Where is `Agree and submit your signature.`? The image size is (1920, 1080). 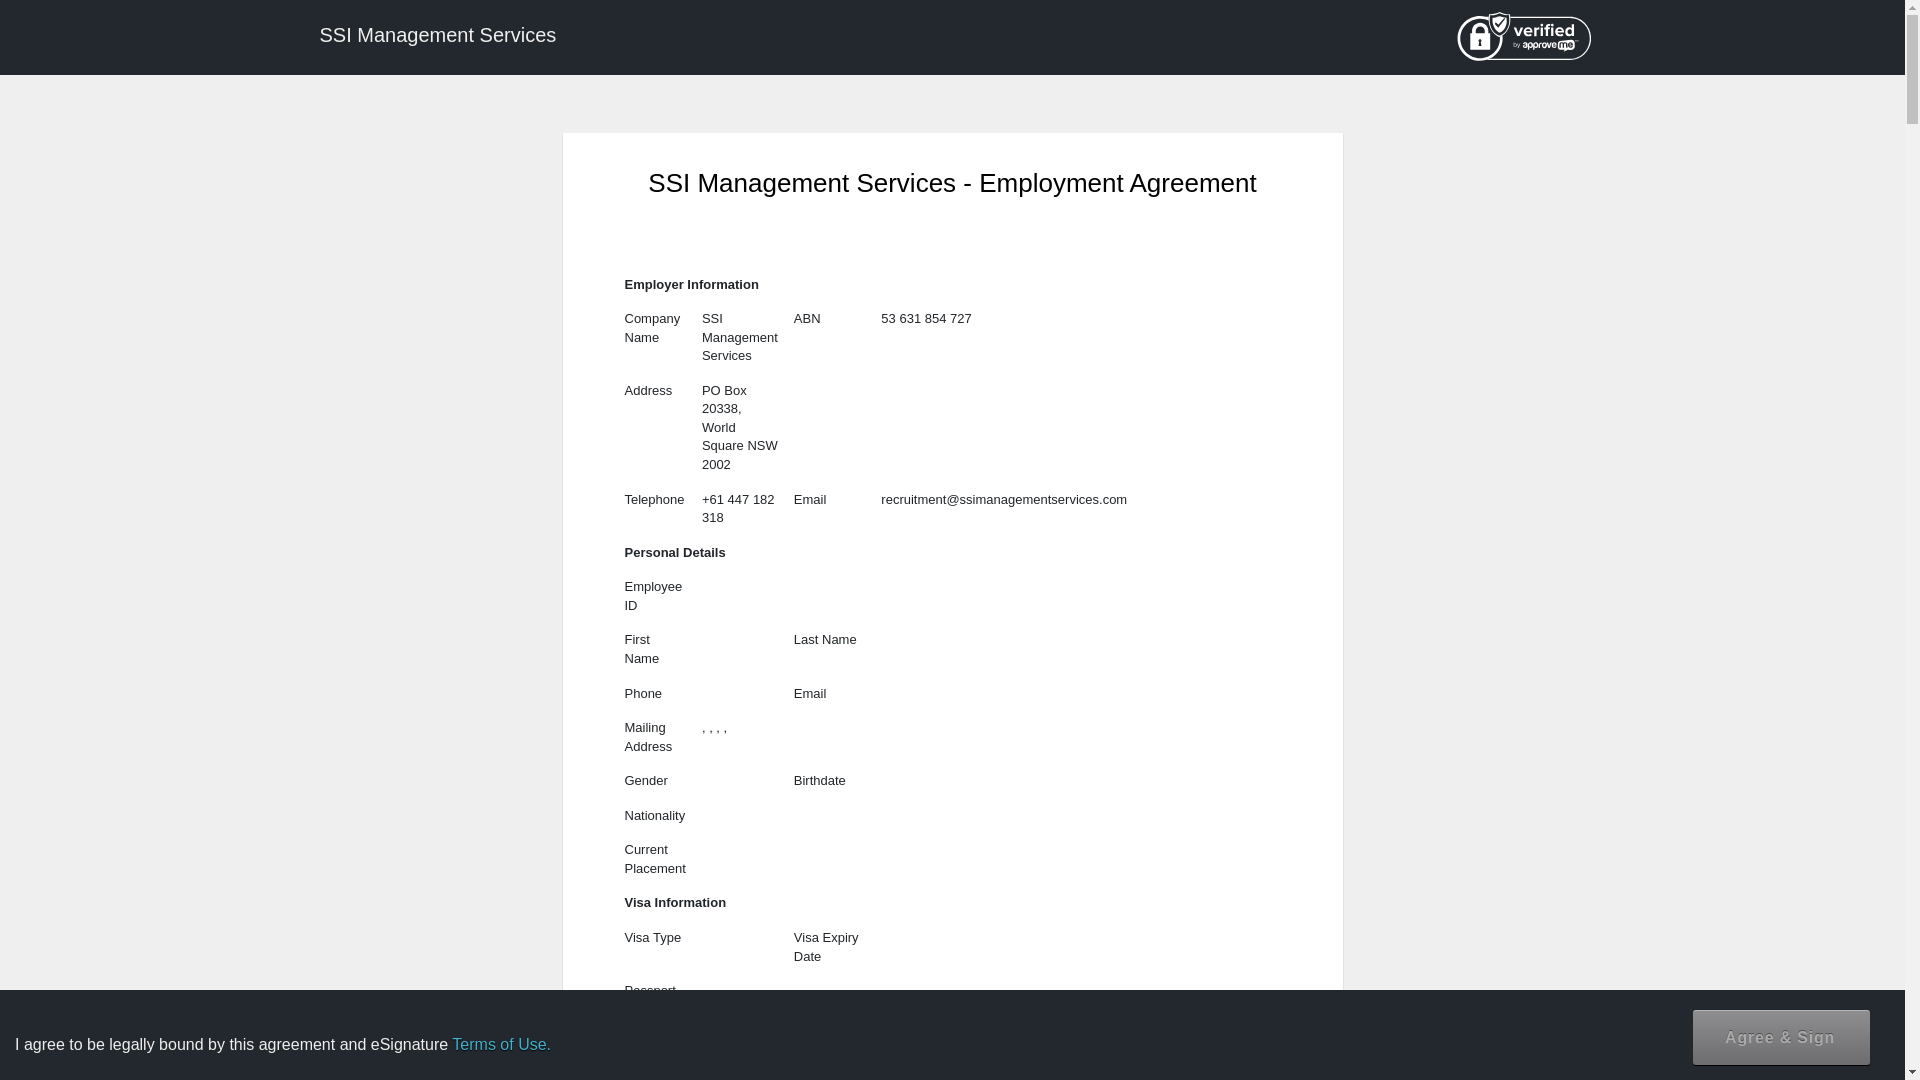 Agree and submit your signature. is located at coordinates (1782, 1036).